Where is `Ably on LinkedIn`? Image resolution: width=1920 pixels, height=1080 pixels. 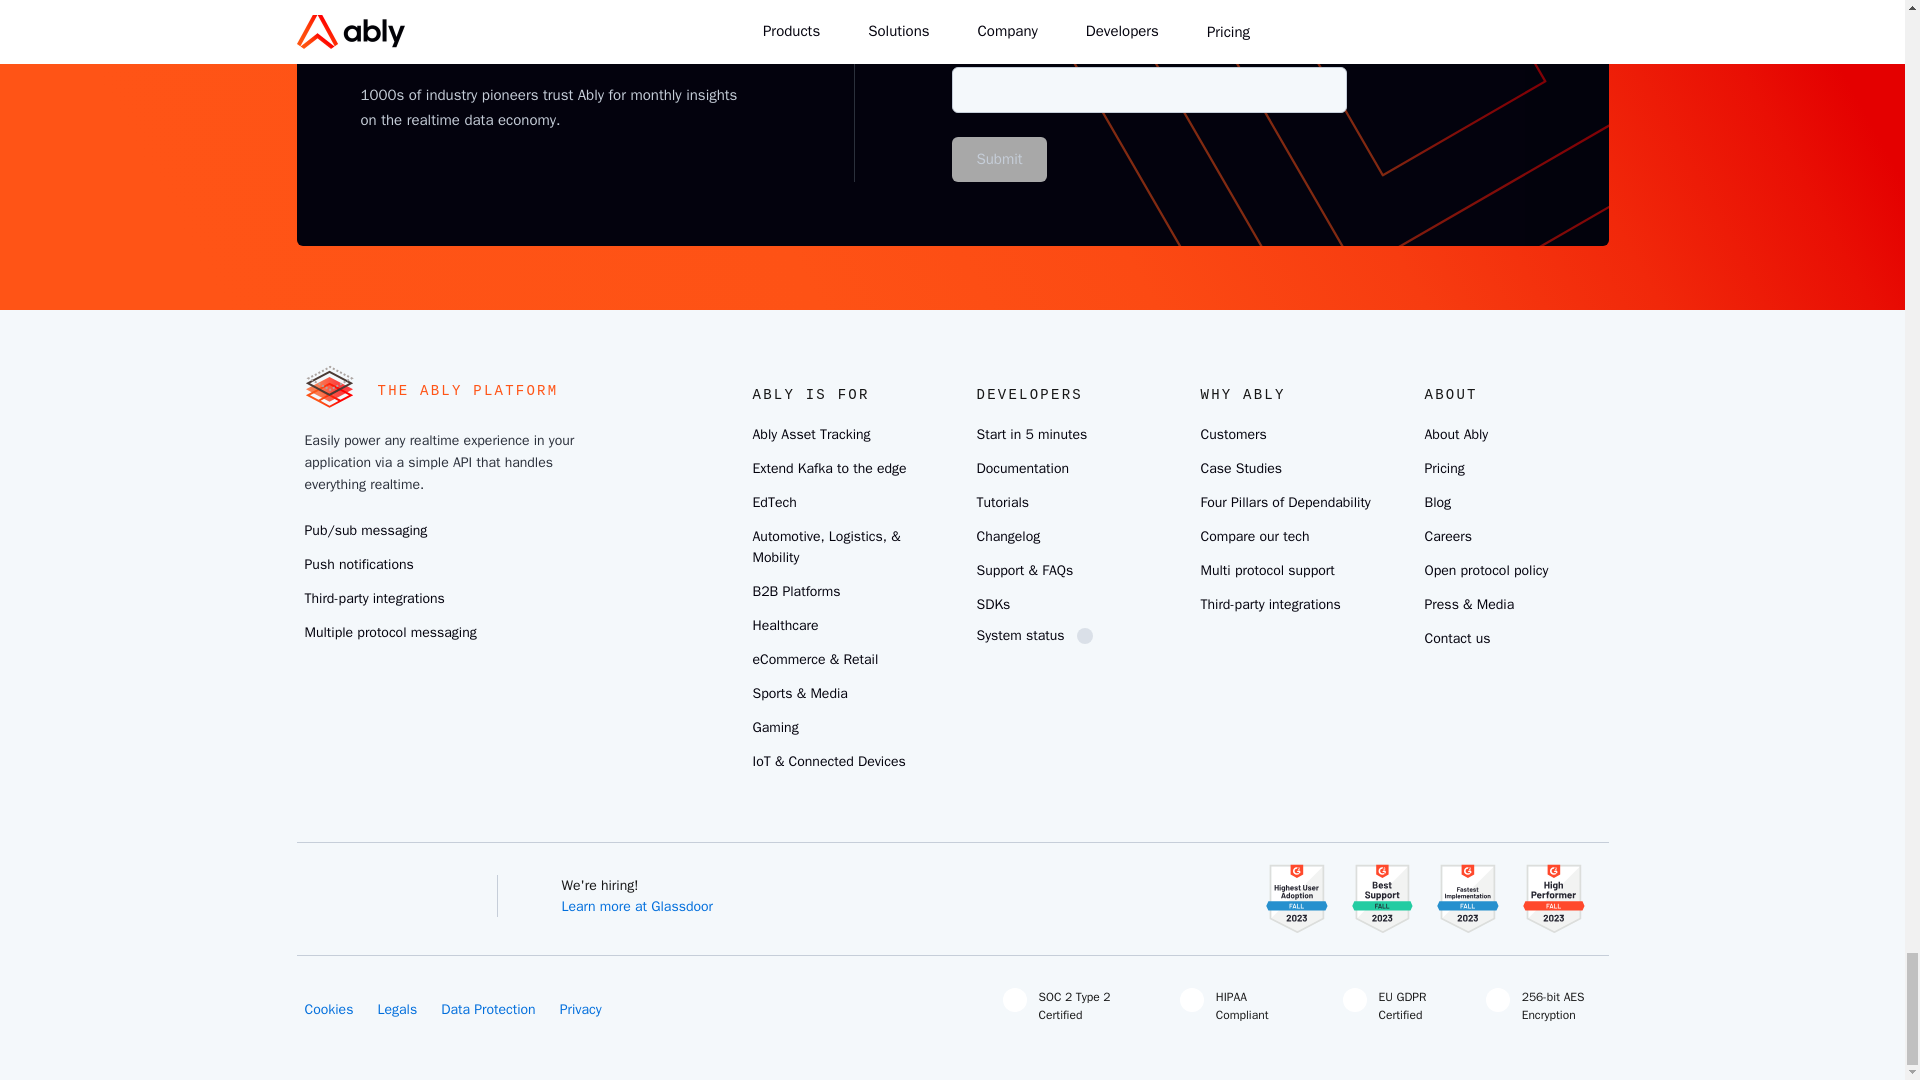
Ably on LinkedIn is located at coordinates (375, 886).